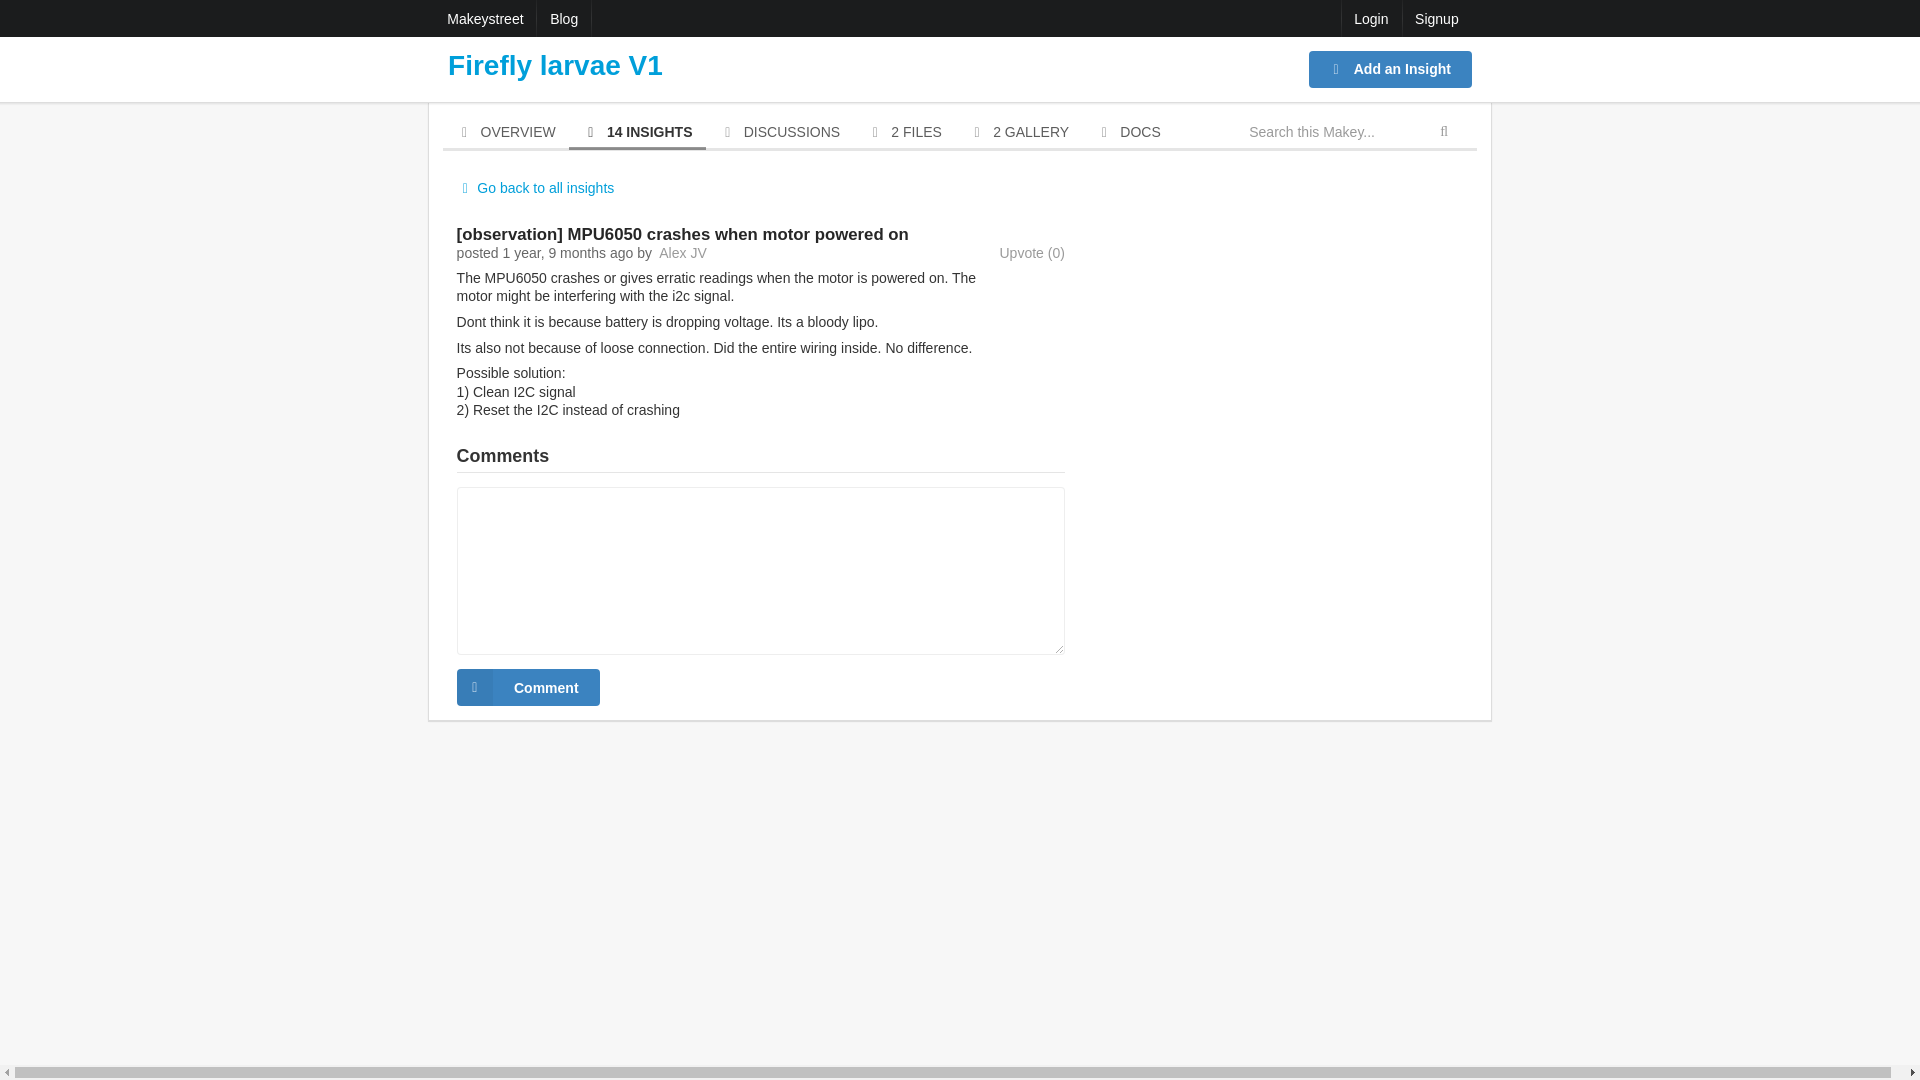 This screenshot has width=1920, height=1080. I want to click on Alex JV, so click(682, 253).